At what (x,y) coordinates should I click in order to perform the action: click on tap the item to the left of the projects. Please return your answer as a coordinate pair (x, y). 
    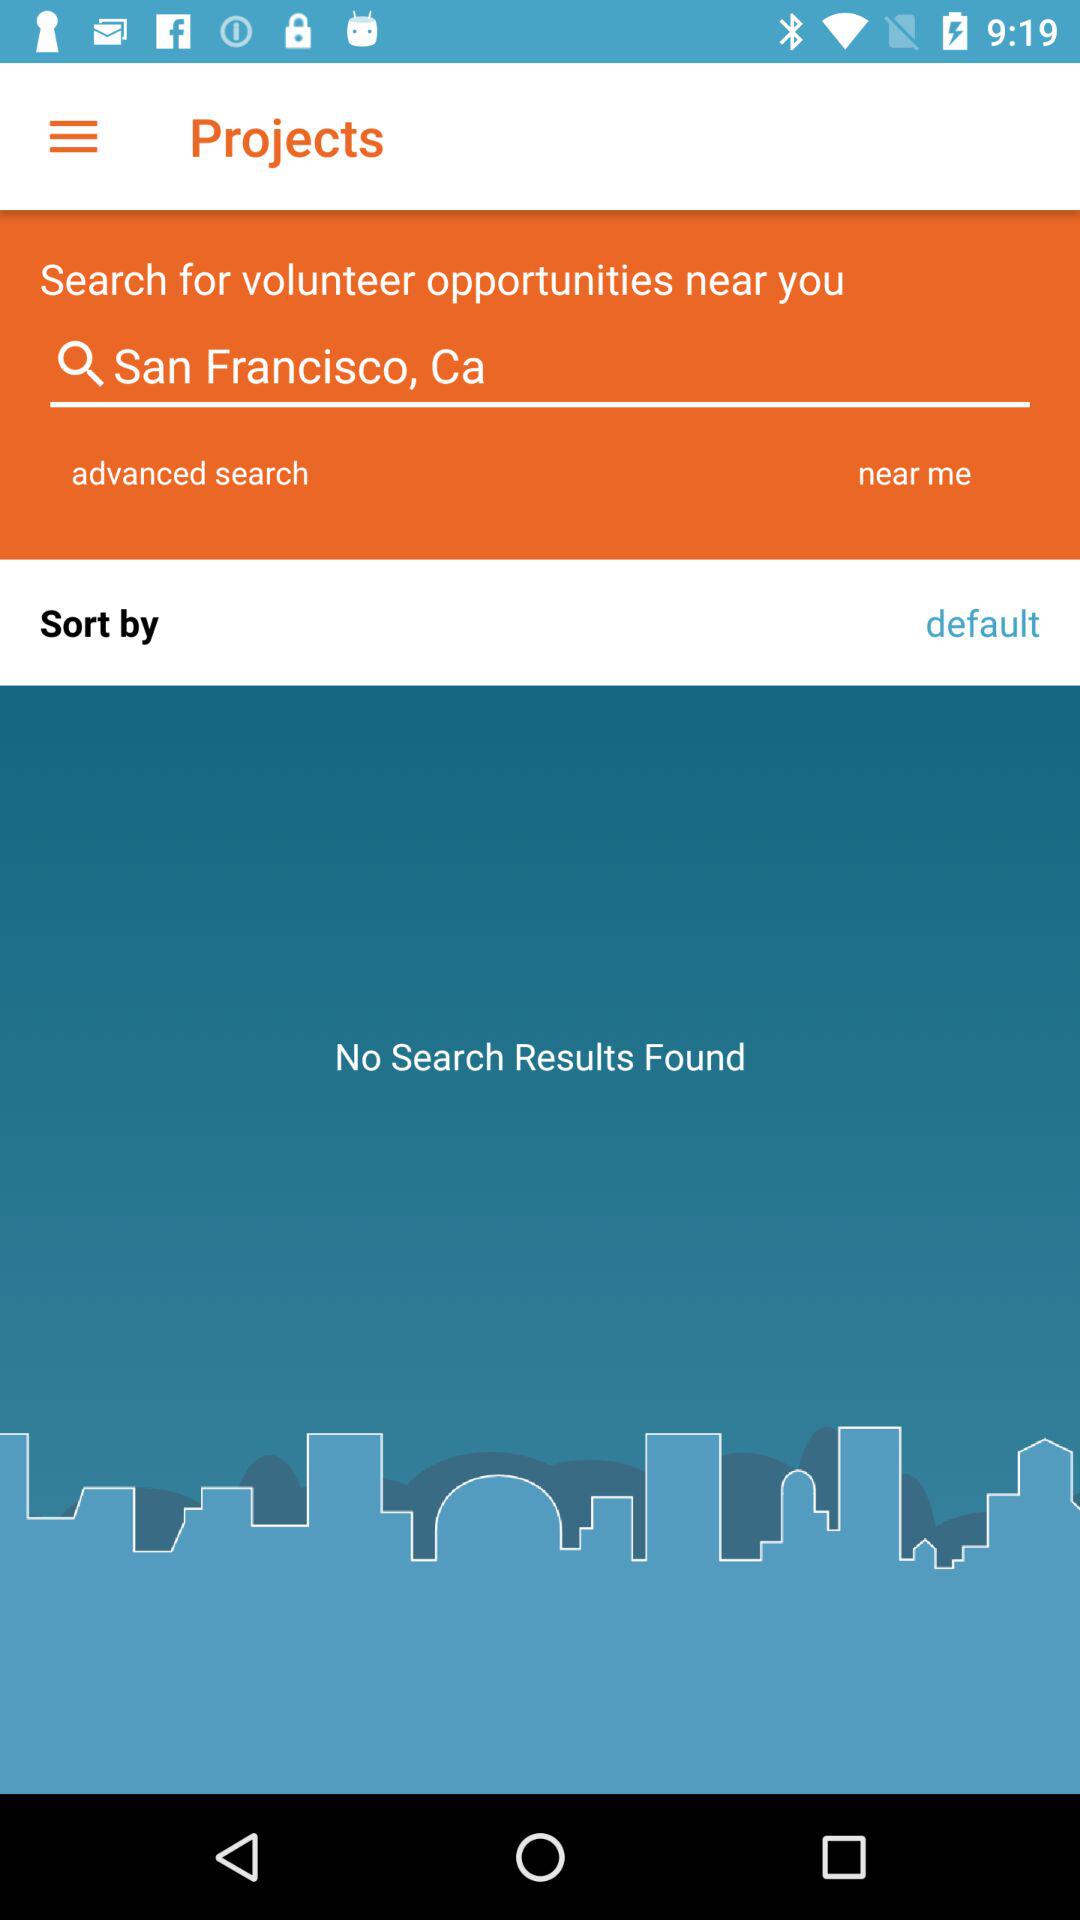
    Looking at the image, I should click on (73, 136).